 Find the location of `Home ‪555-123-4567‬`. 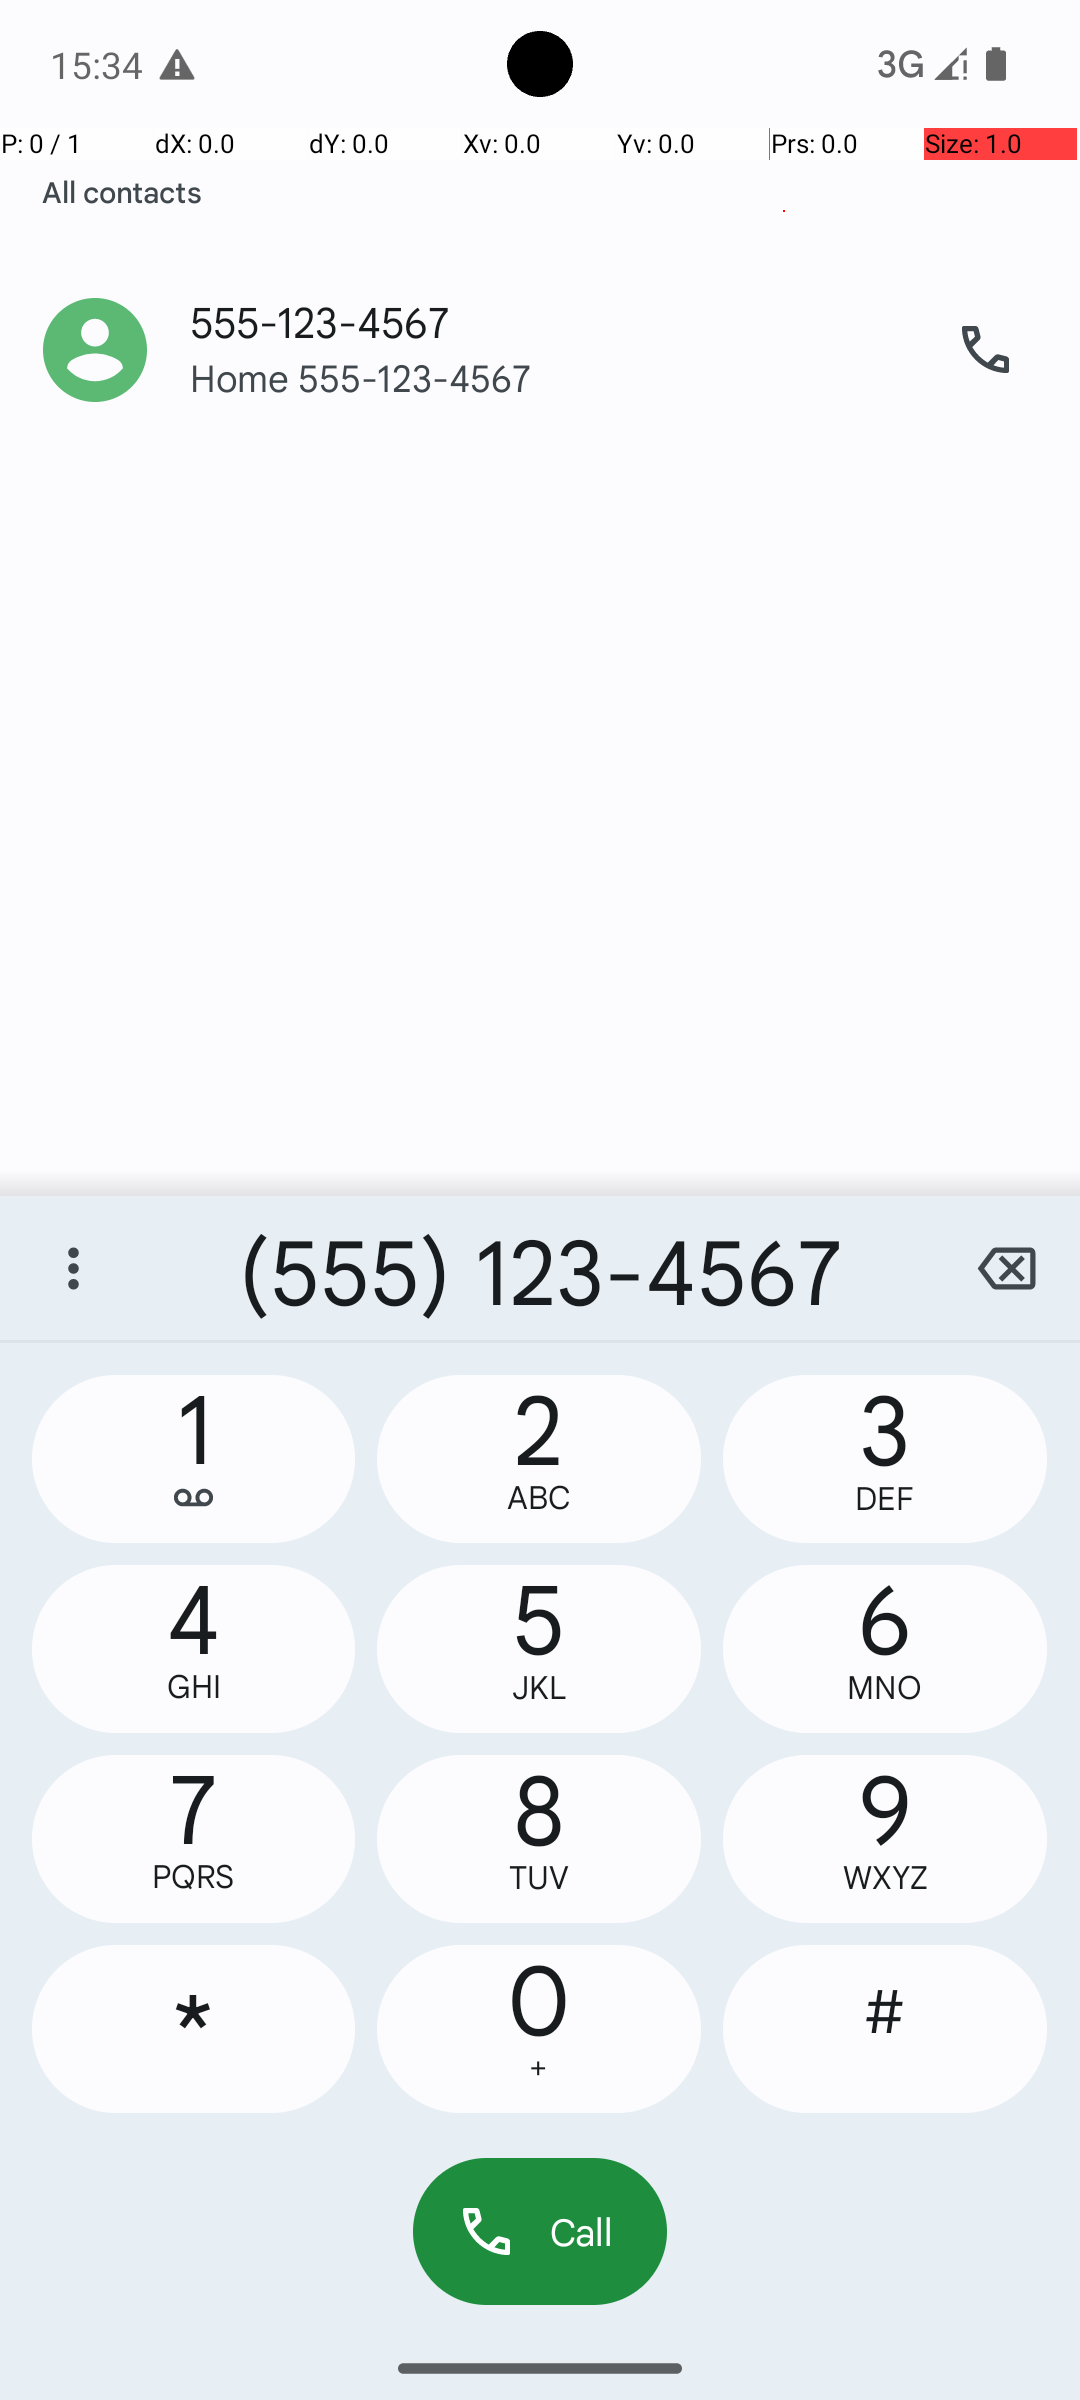

Home ‪555-123-4567‬ is located at coordinates (551, 398).